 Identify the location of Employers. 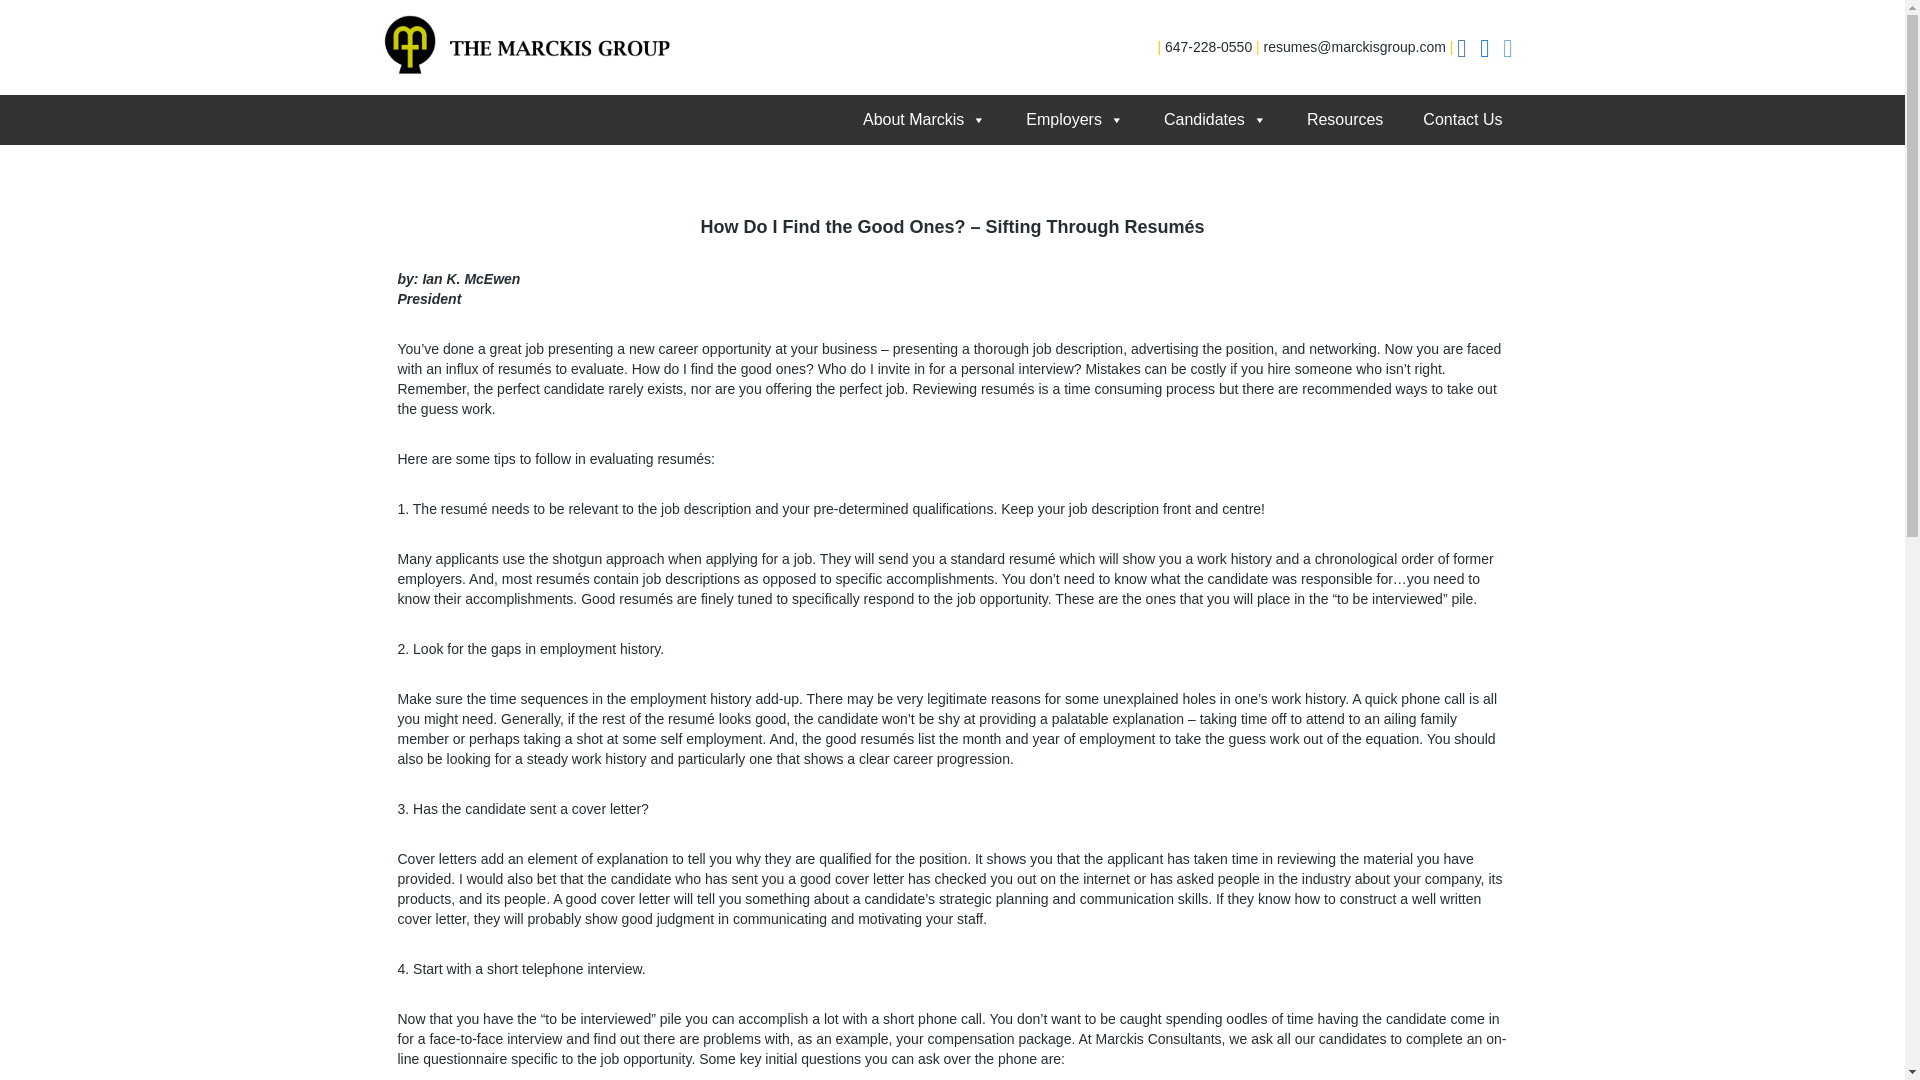
(1075, 120).